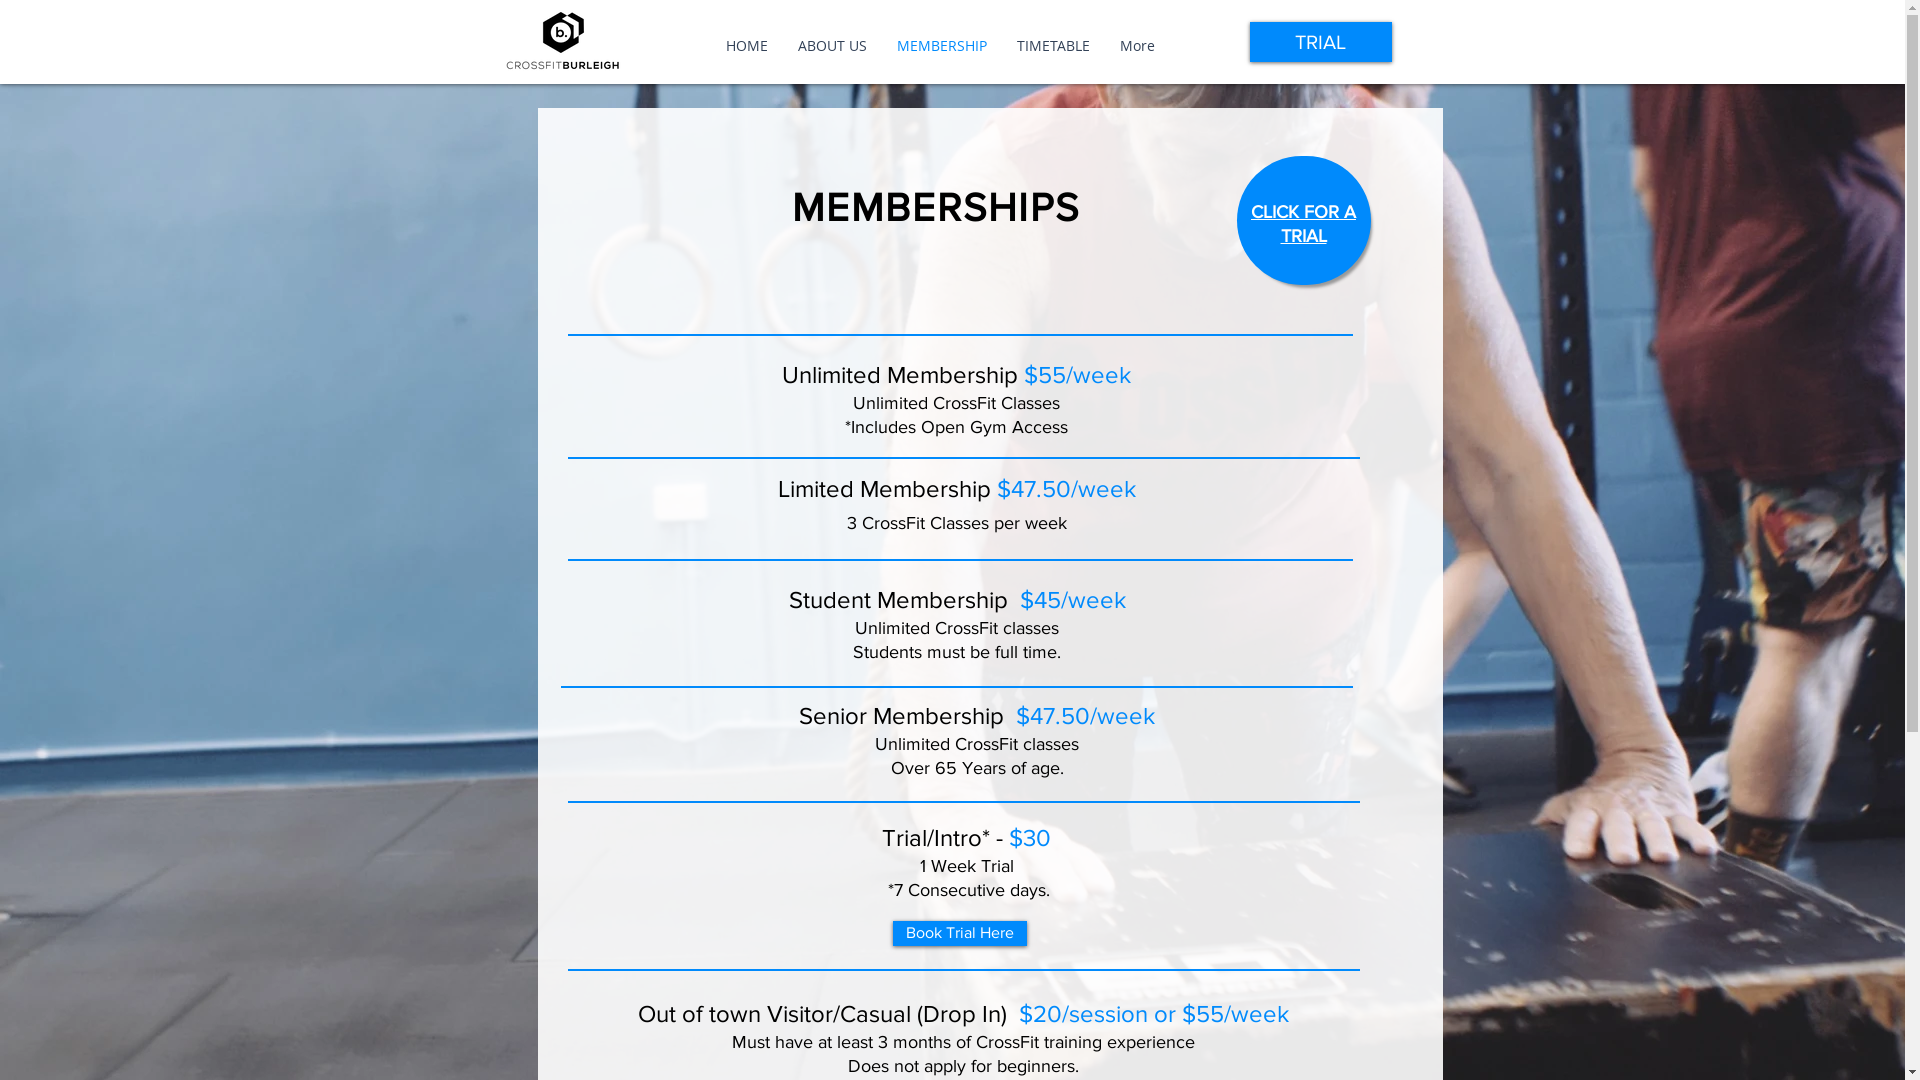 The width and height of the screenshot is (1920, 1080). What do you see at coordinates (942, 46) in the screenshot?
I see `MEMBERSHIP` at bounding box center [942, 46].